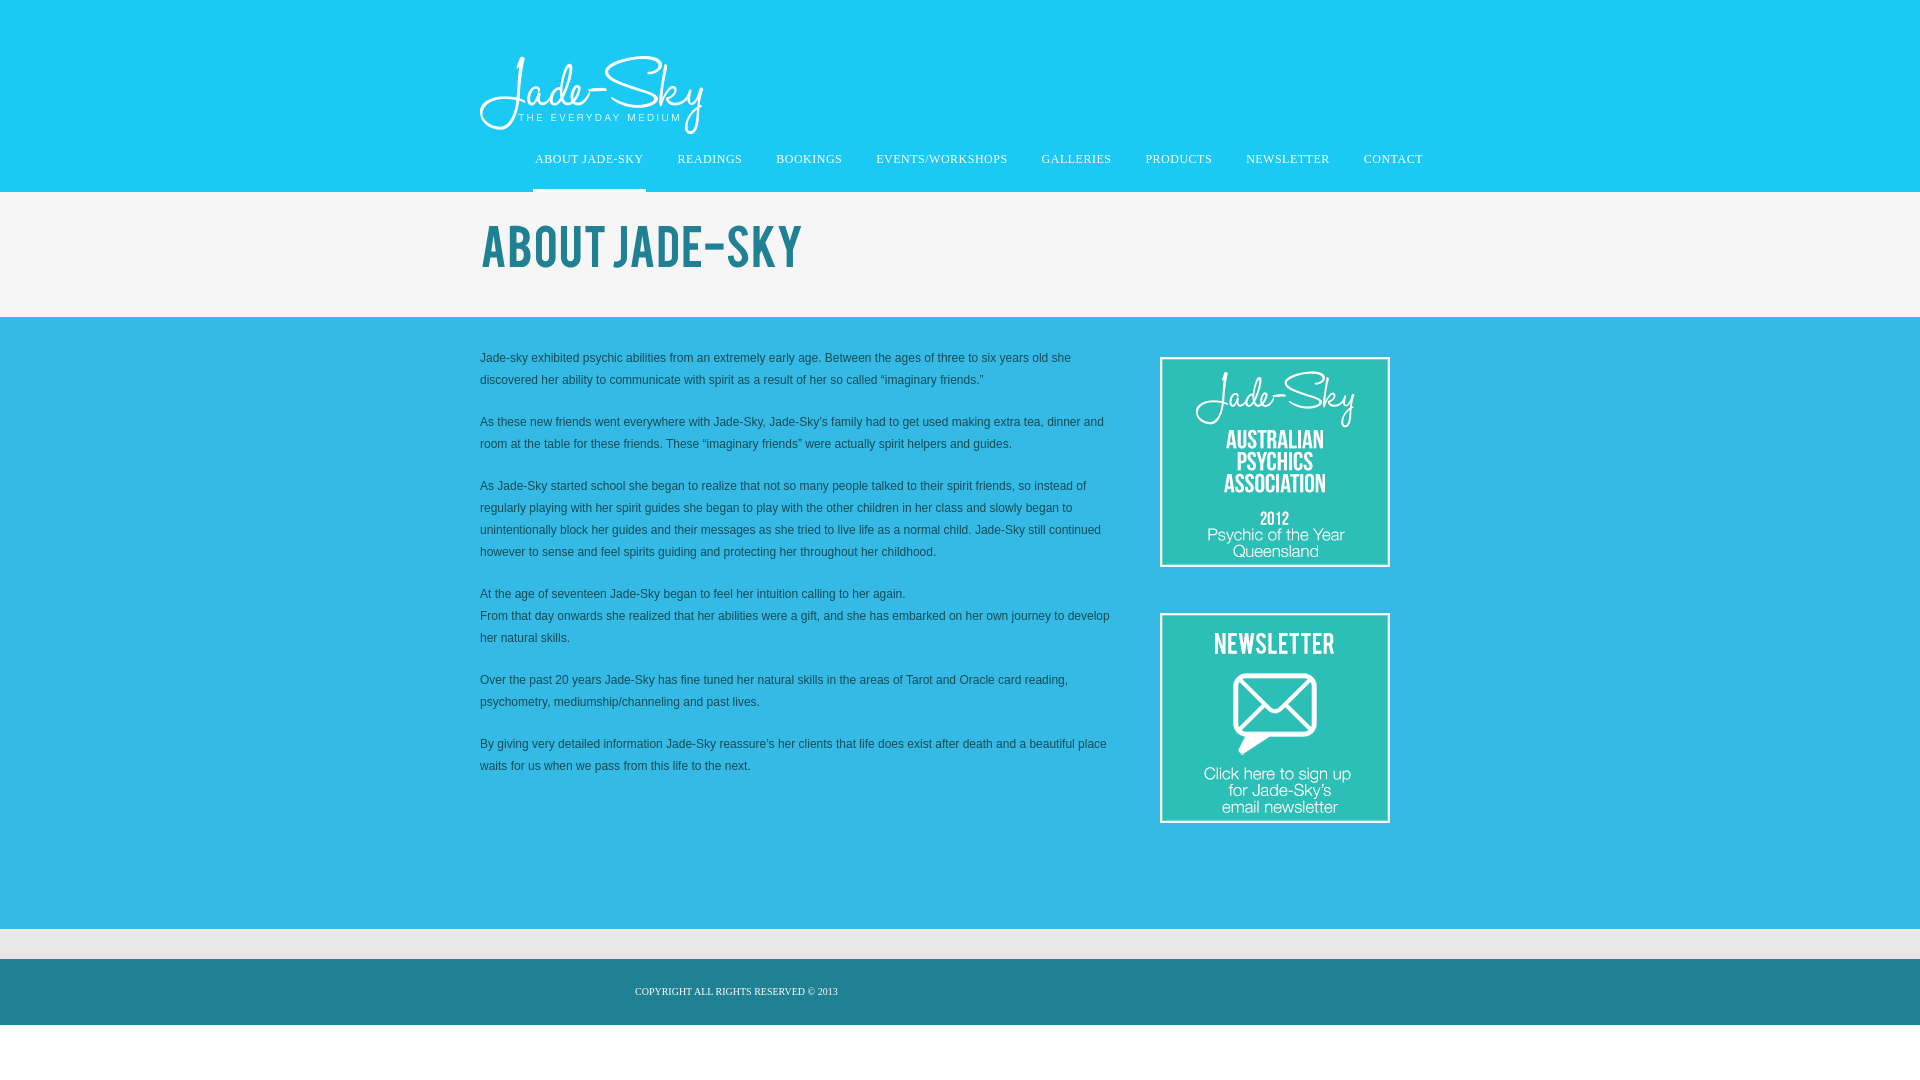 The width and height of the screenshot is (1920, 1080). I want to click on ABOUT JADE-SKY, so click(589, 164).